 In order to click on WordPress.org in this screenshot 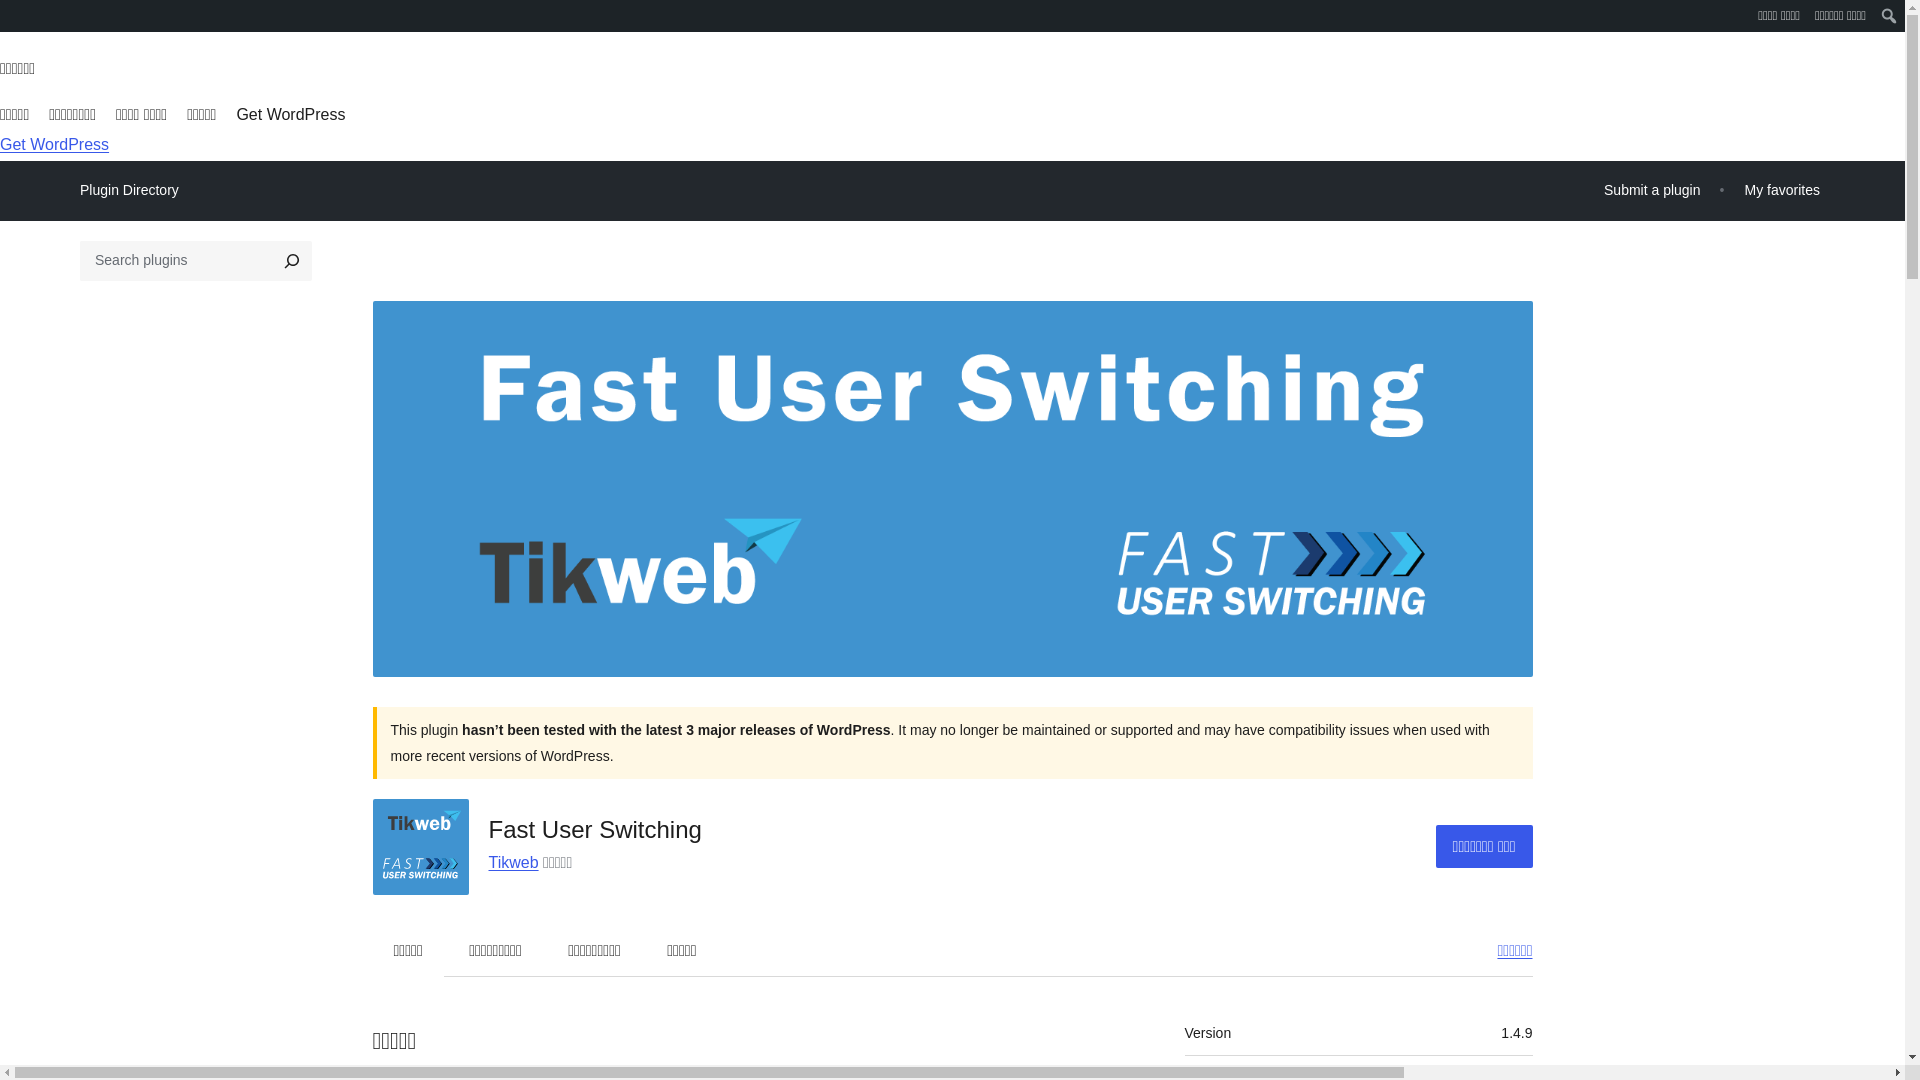, I will do `click(14, 22)`.